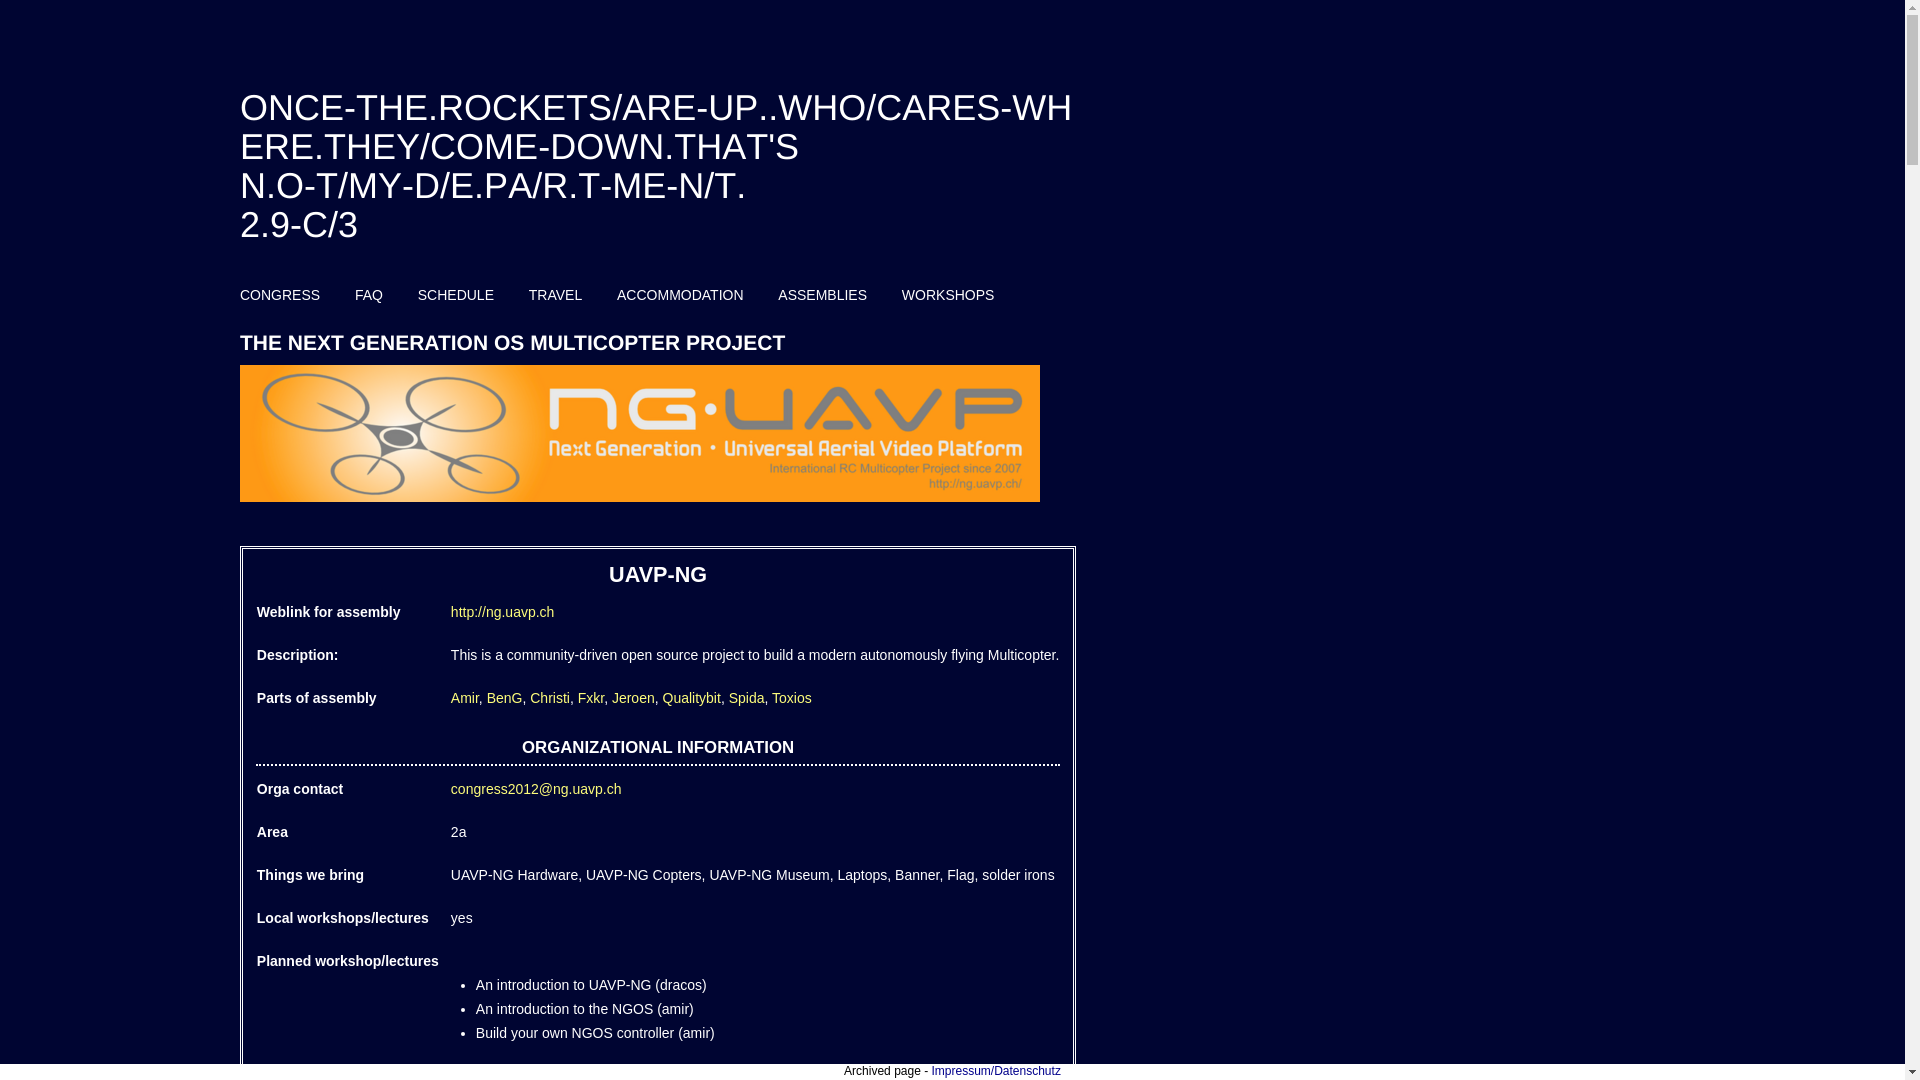  Describe the element at coordinates (746, 698) in the screenshot. I see `Spida` at that location.